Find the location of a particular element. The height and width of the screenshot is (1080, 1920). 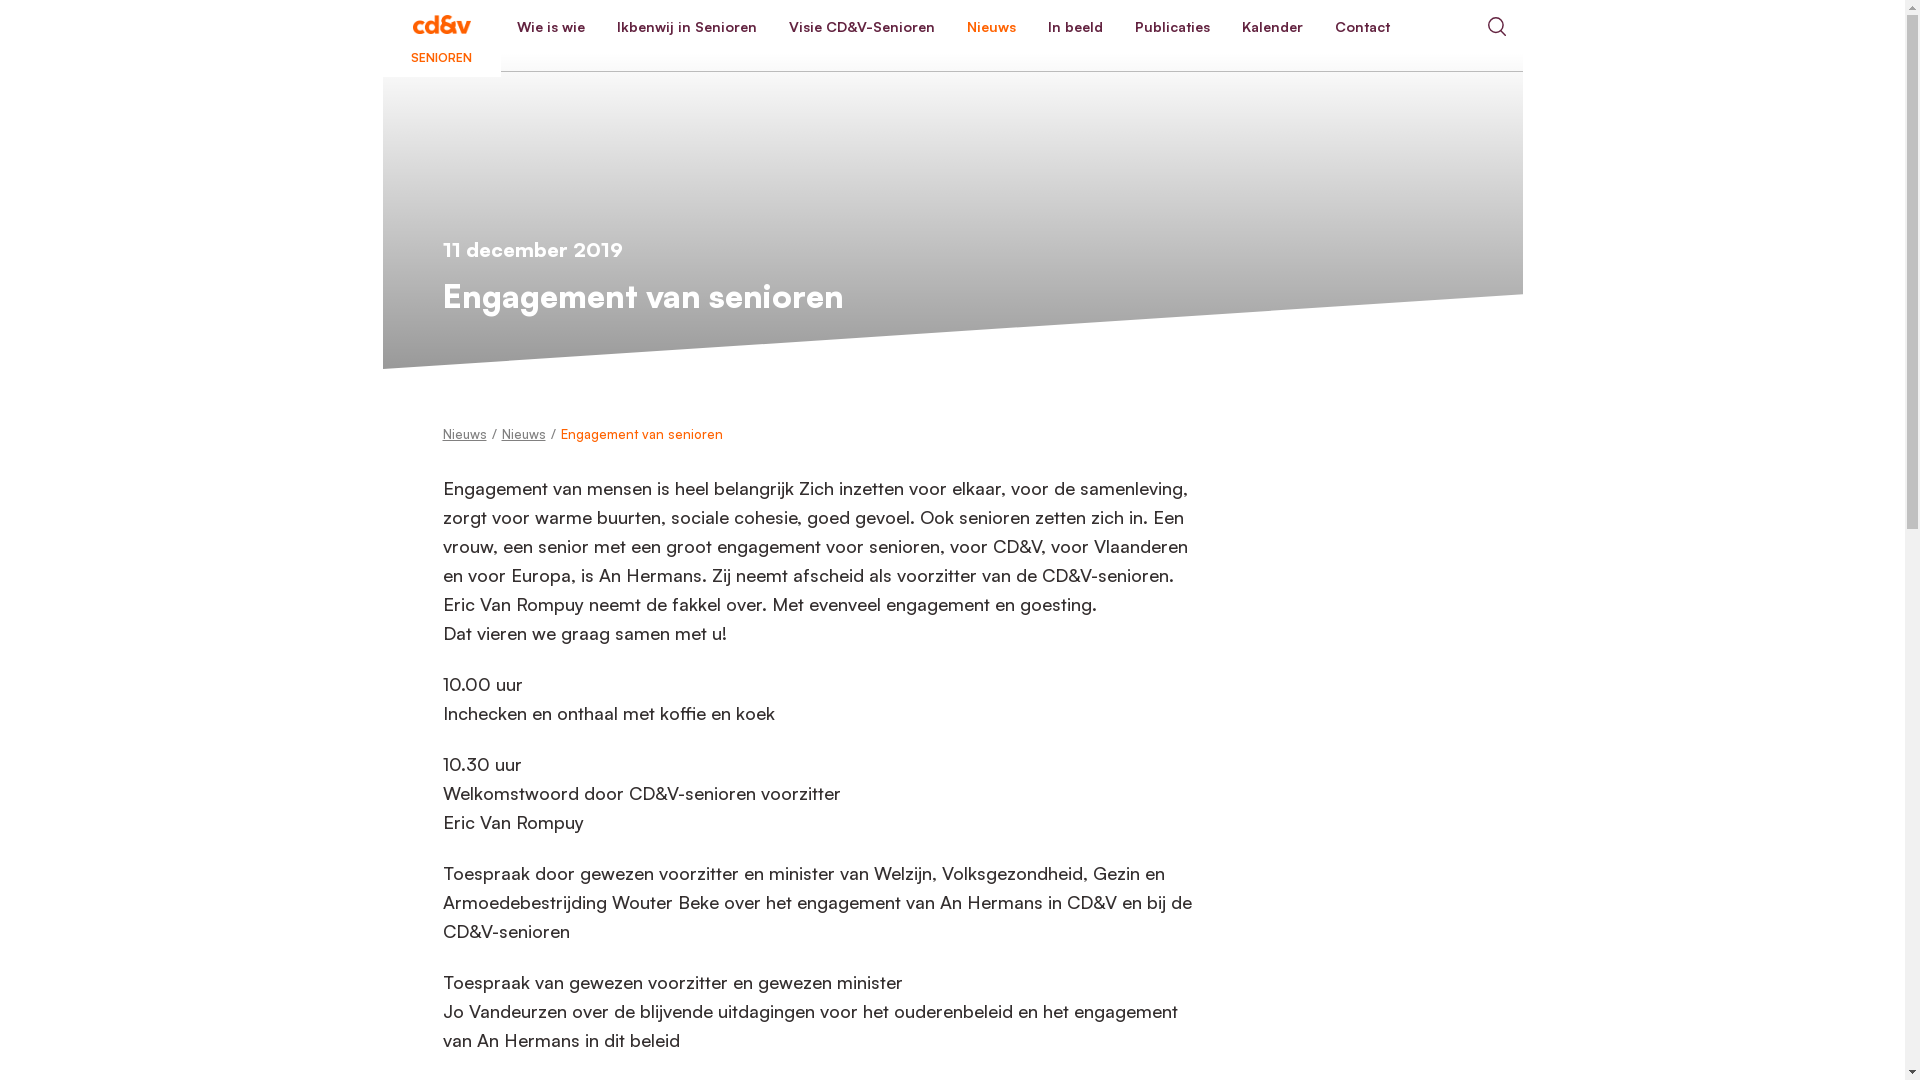

Publicaties is located at coordinates (1172, 27).